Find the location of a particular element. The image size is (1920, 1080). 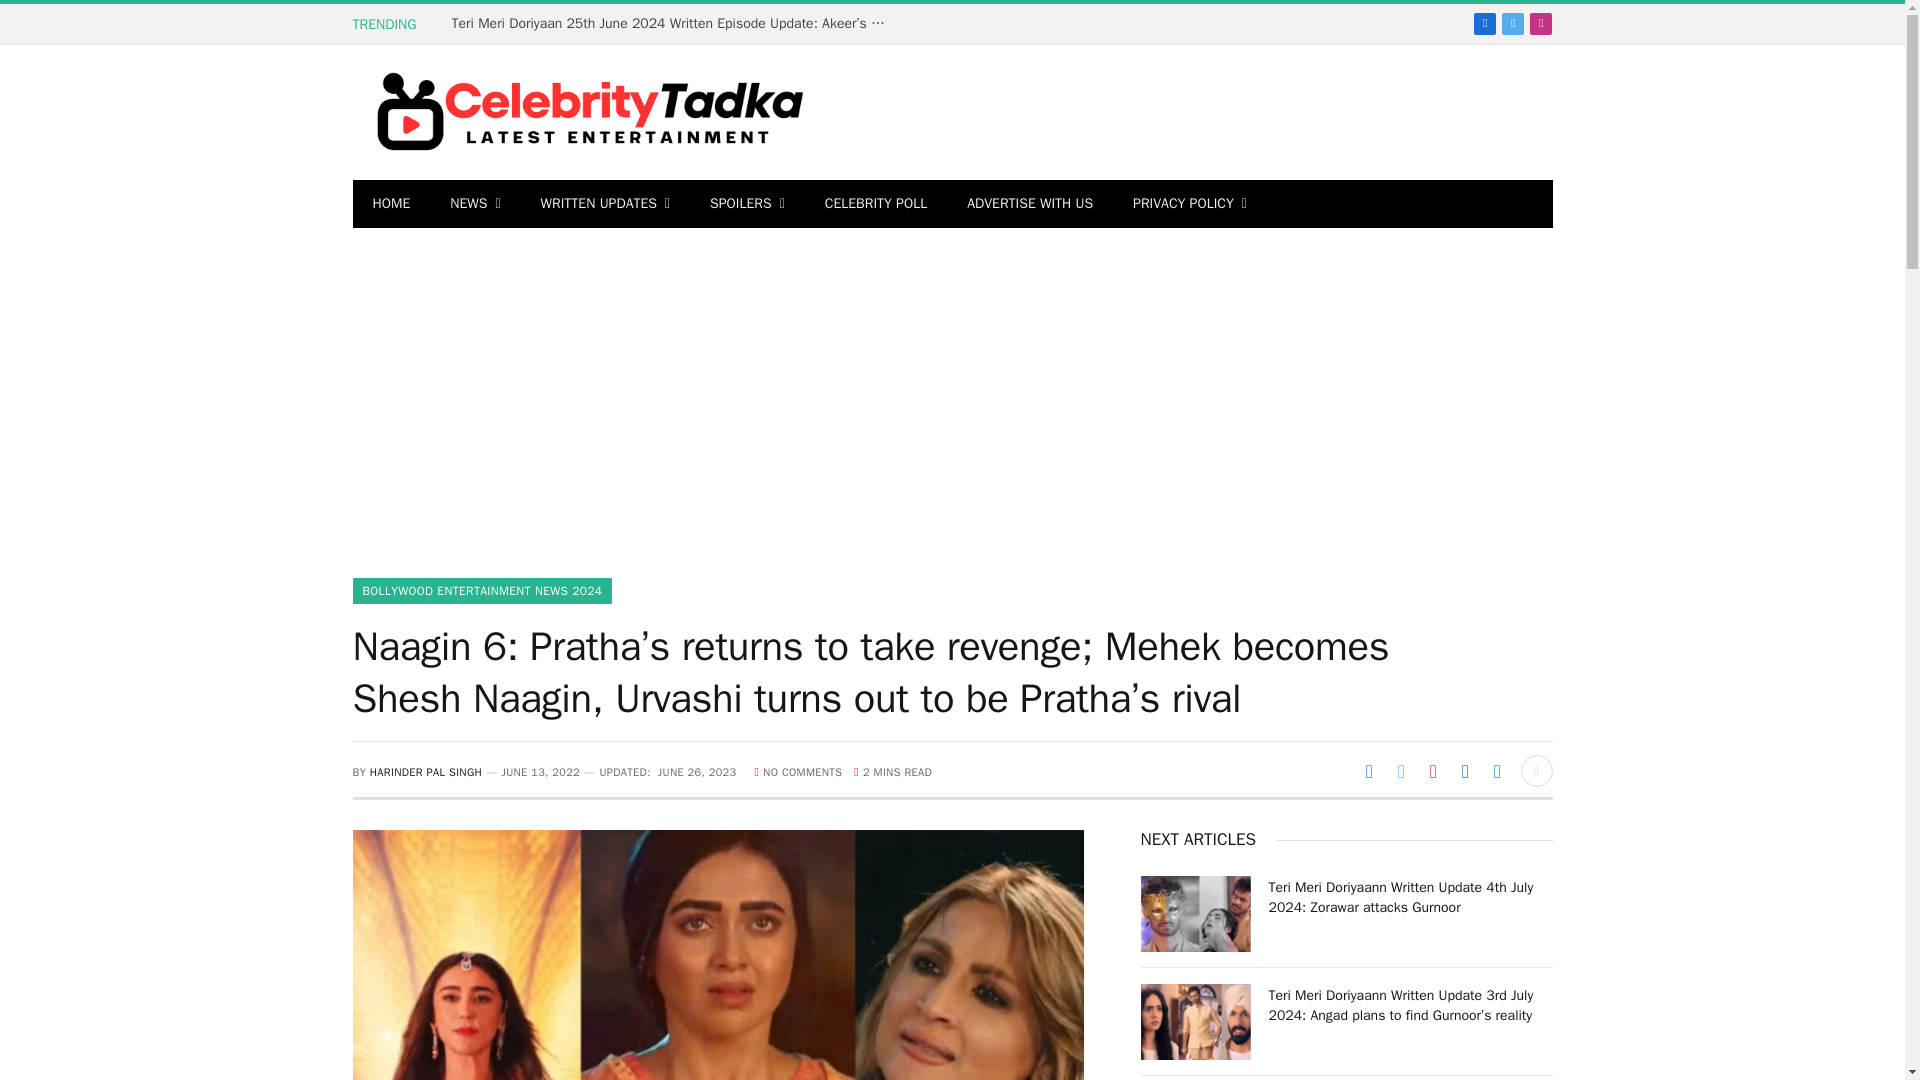

Posts by Harinder pal singh is located at coordinates (426, 771).